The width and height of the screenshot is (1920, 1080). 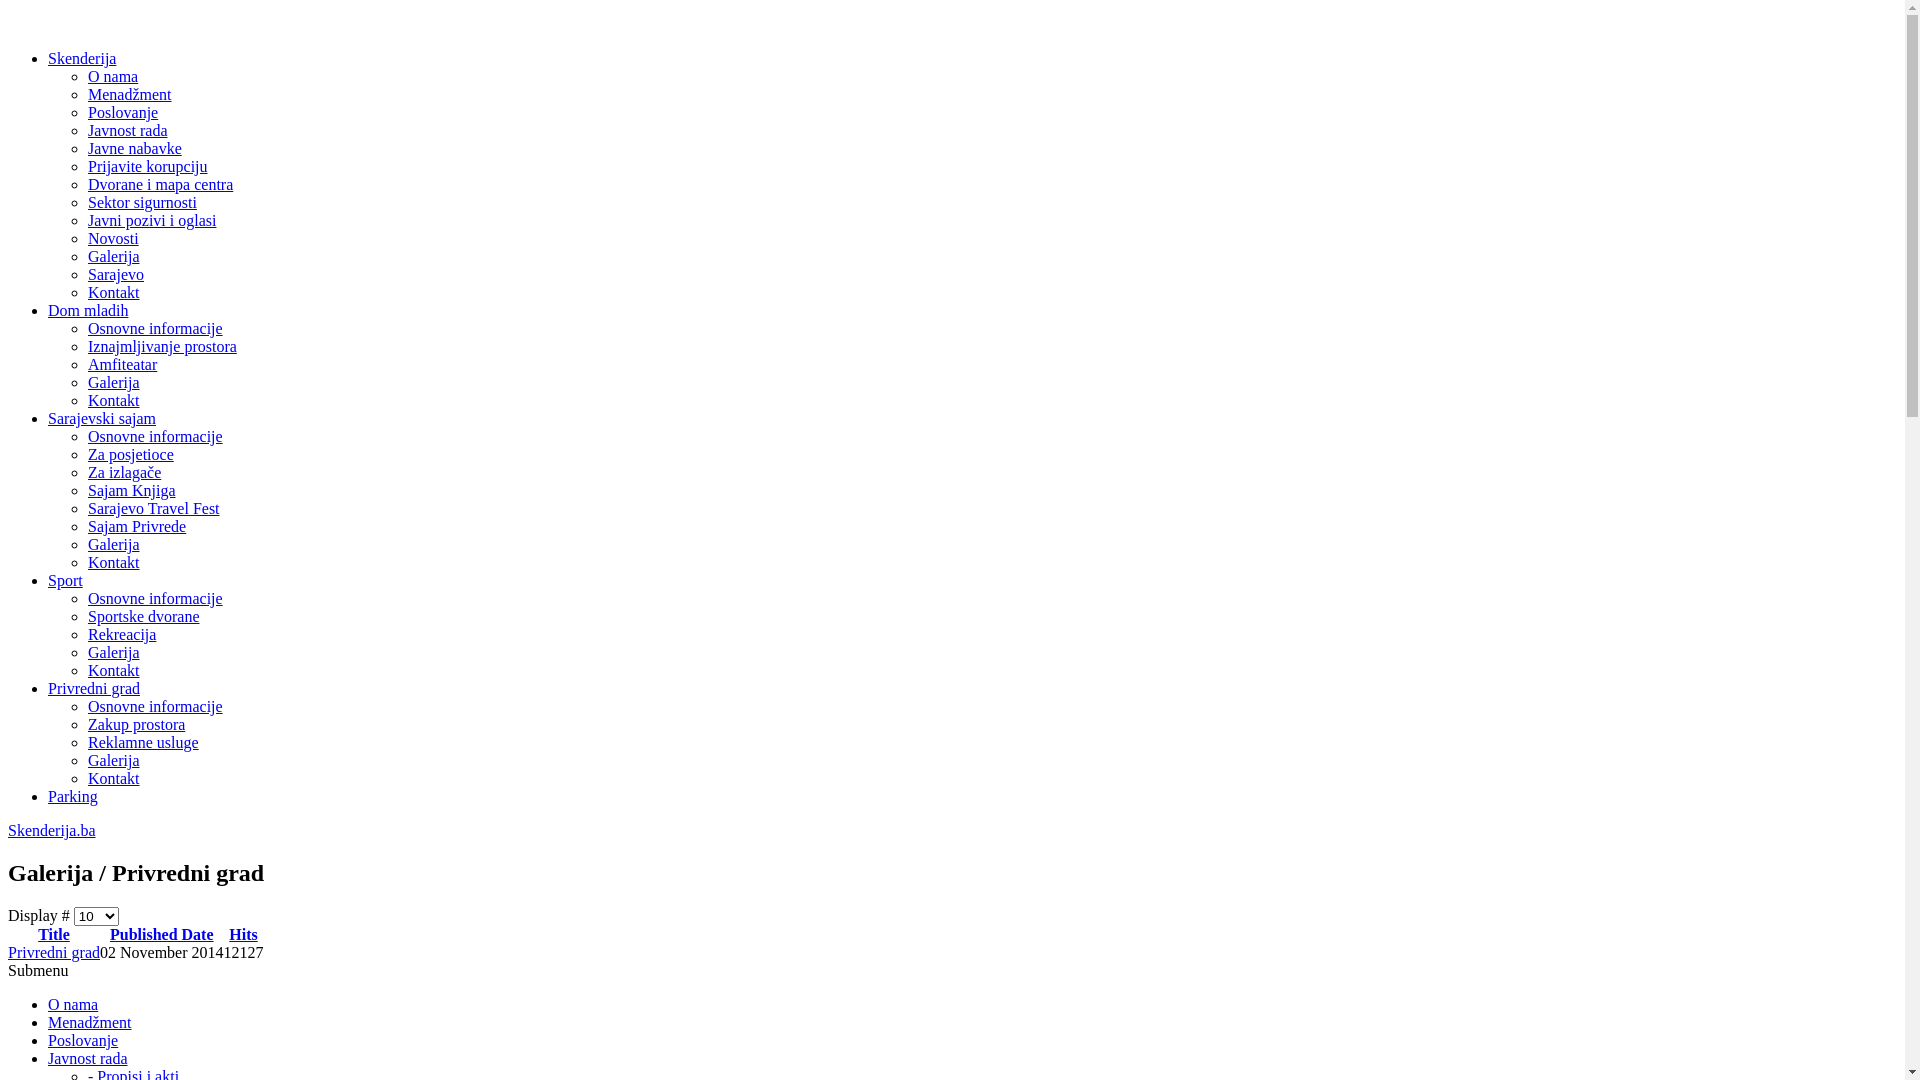 What do you see at coordinates (73, 1004) in the screenshot?
I see `O nama` at bounding box center [73, 1004].